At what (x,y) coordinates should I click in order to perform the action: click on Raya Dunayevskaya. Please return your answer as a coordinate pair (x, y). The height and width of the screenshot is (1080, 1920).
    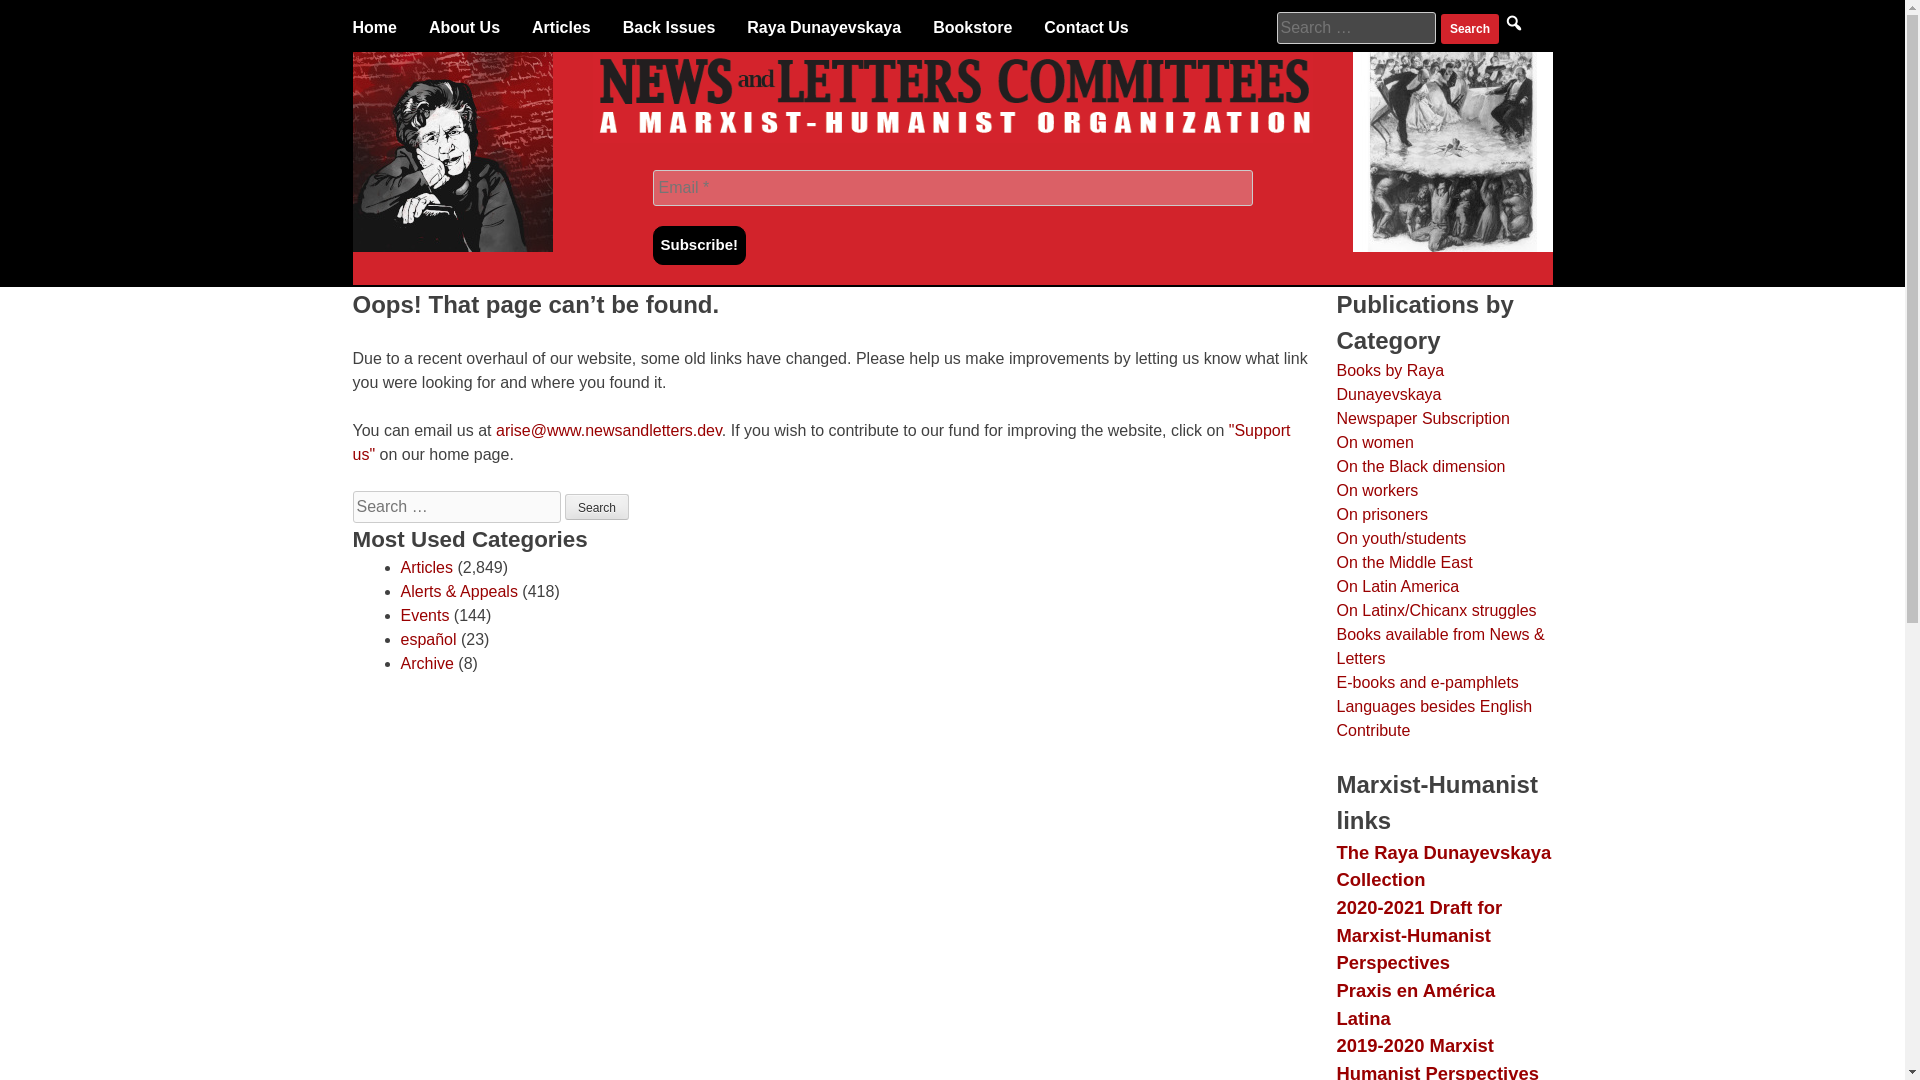
    Looking at the image, I should click on (823, 28).